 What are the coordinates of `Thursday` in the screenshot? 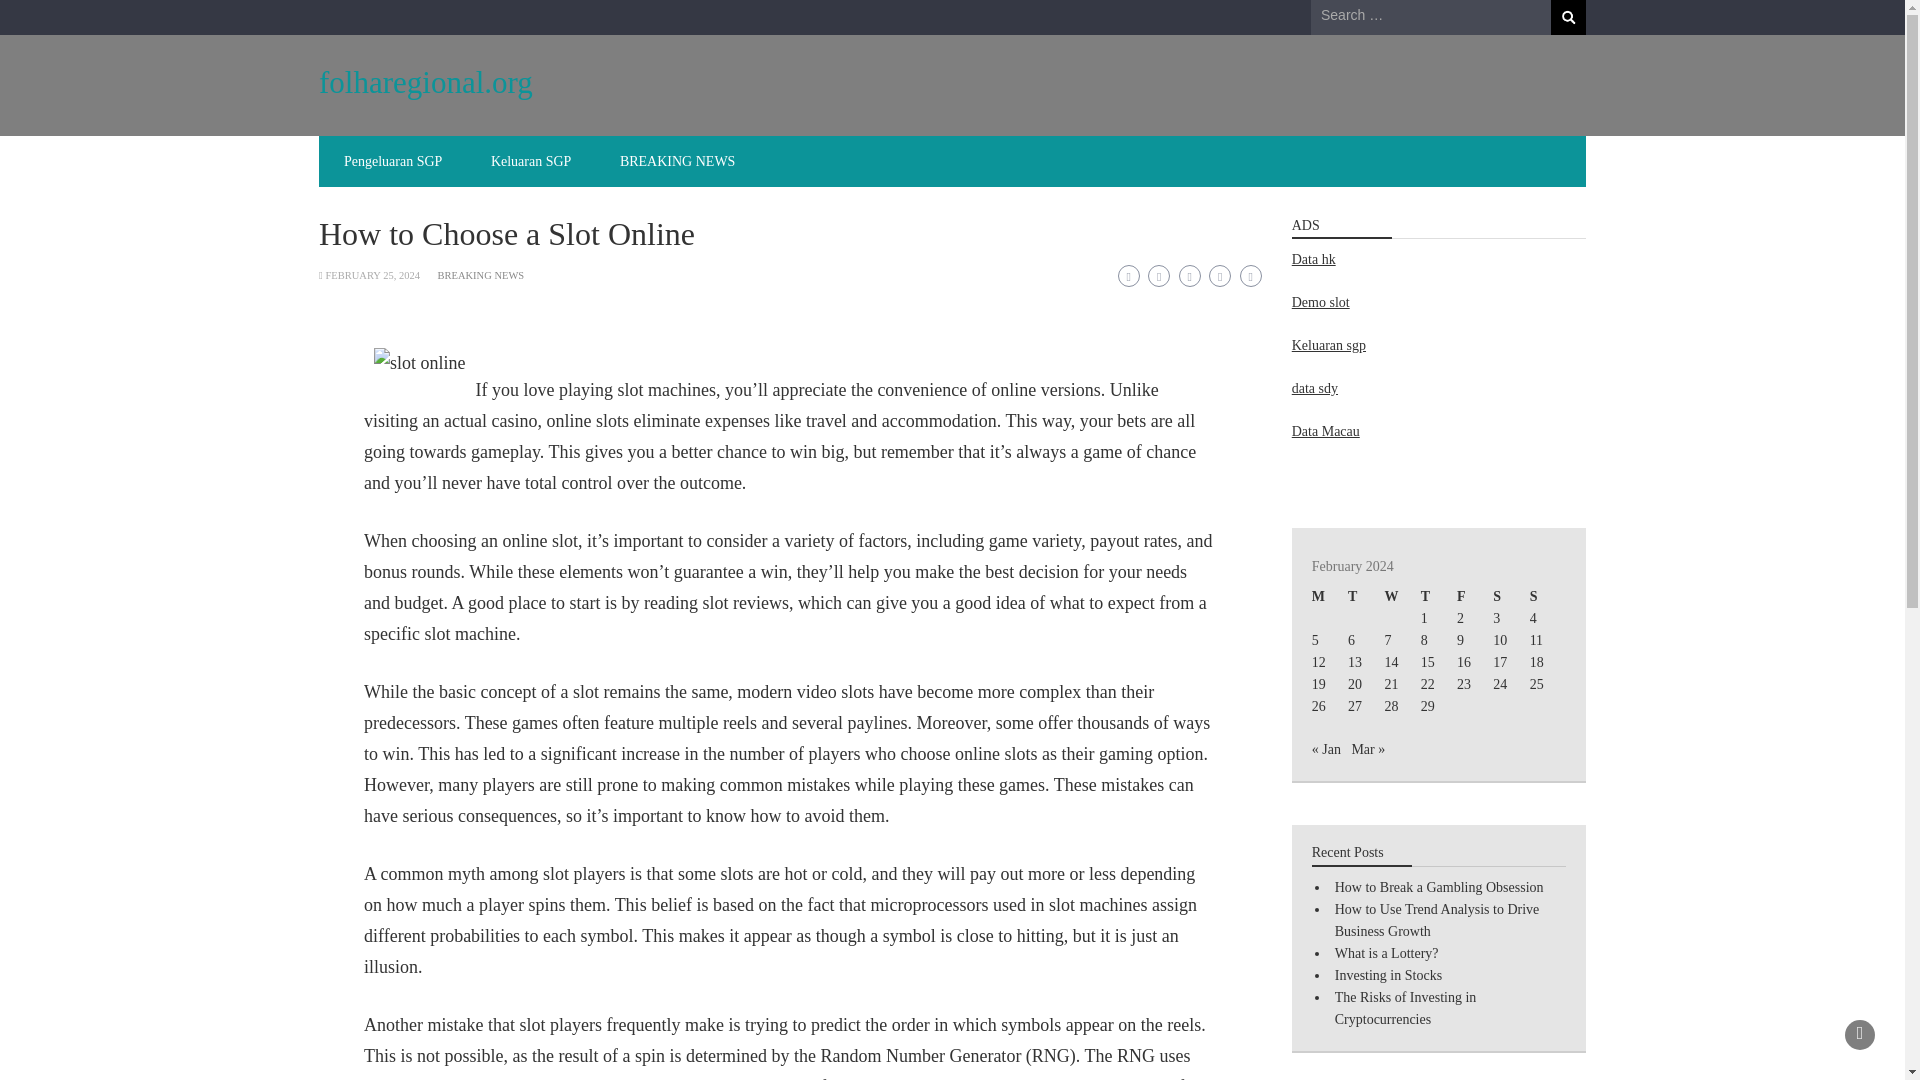 It's located at (1438, 597).